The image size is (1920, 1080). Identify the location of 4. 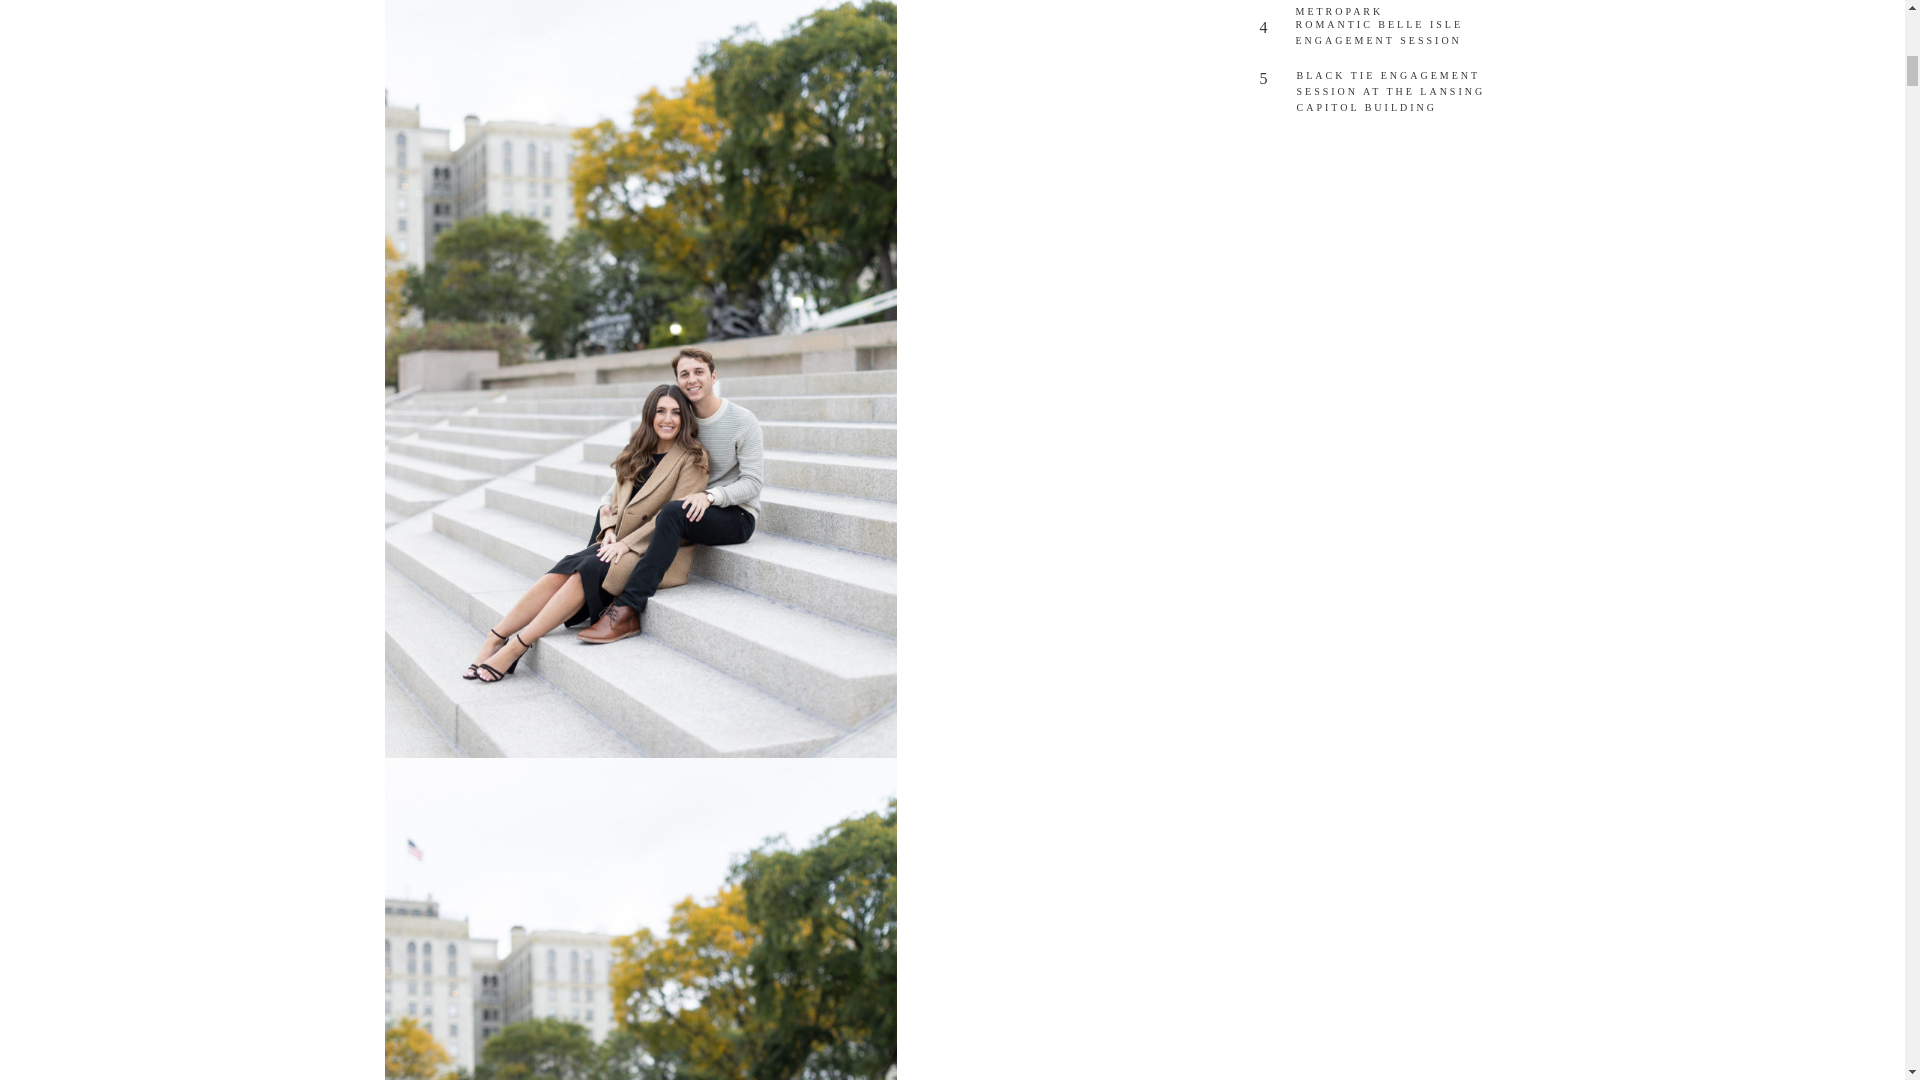
(1272, 30).